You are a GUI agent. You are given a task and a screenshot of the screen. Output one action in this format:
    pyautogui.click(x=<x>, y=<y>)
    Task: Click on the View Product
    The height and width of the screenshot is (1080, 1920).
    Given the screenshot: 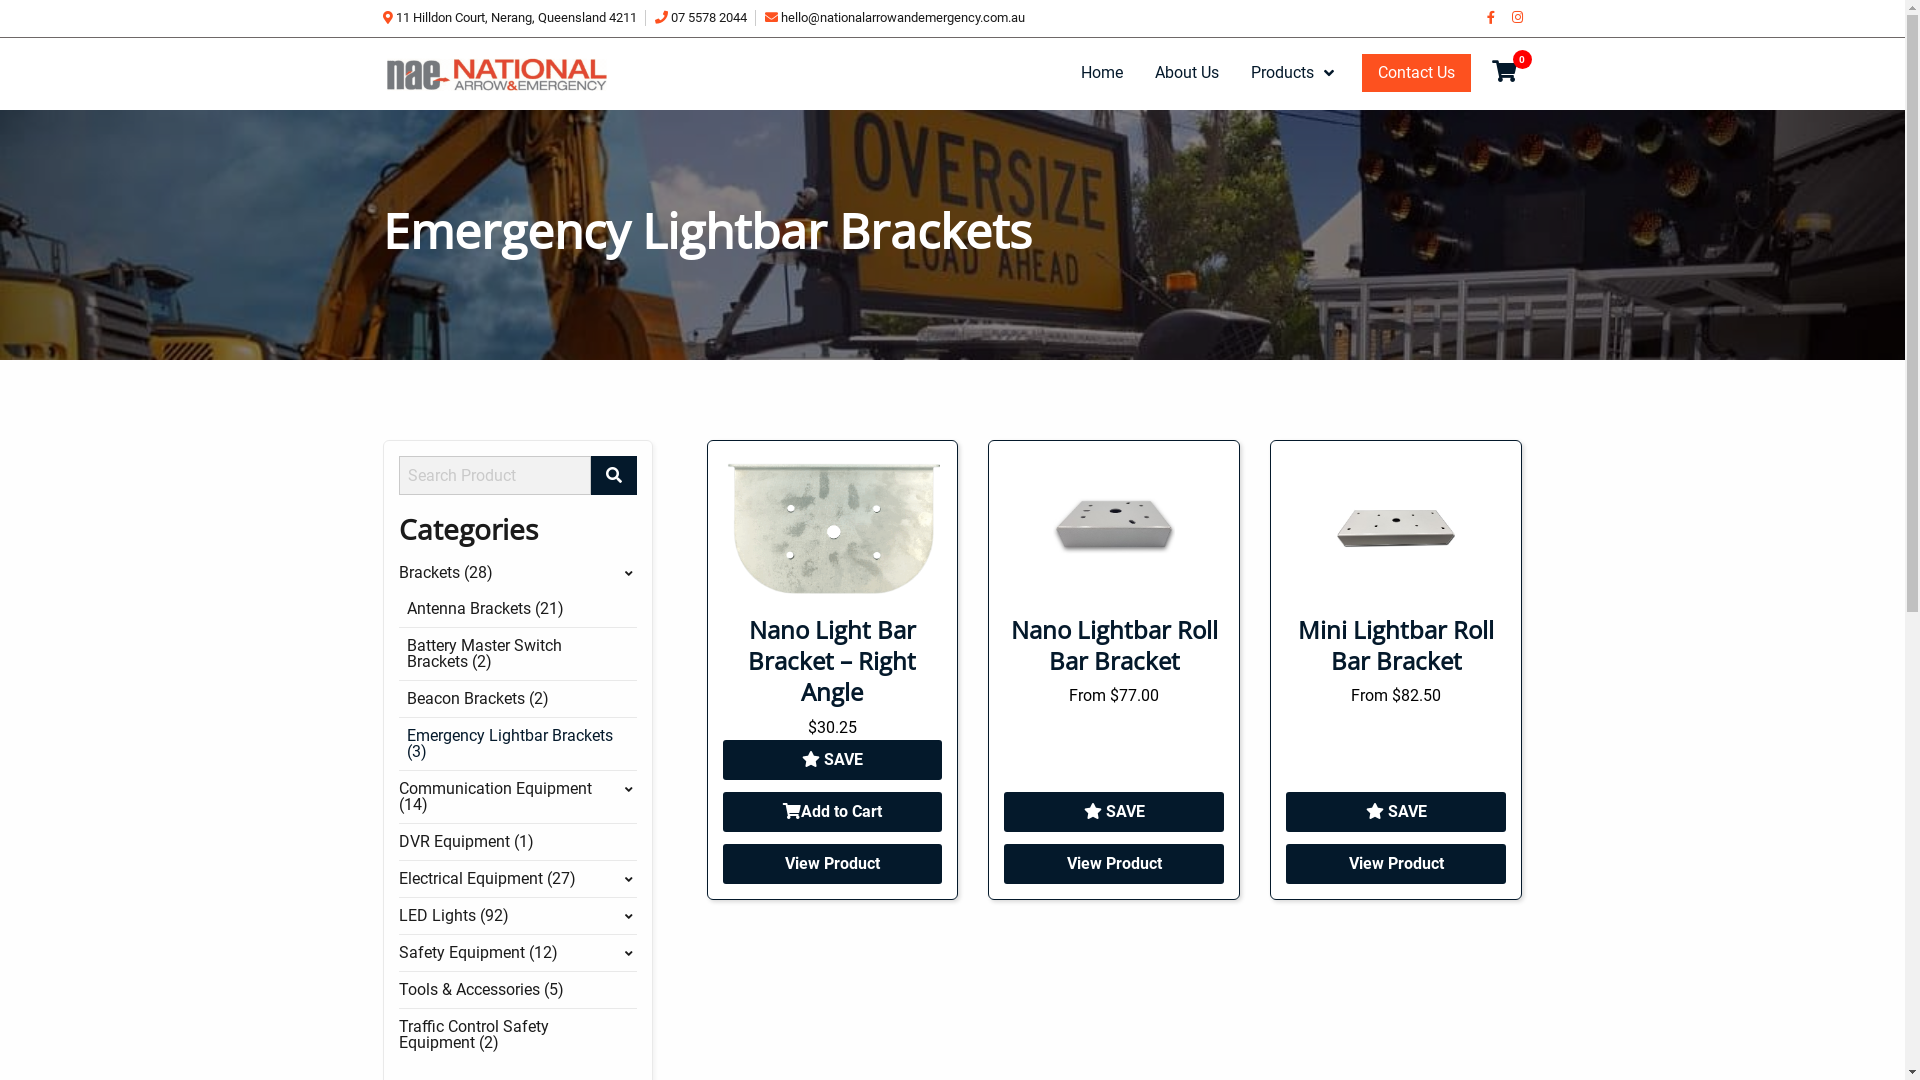 What is the action you would take?
    pyautogui.click(x=832, y=864)
    